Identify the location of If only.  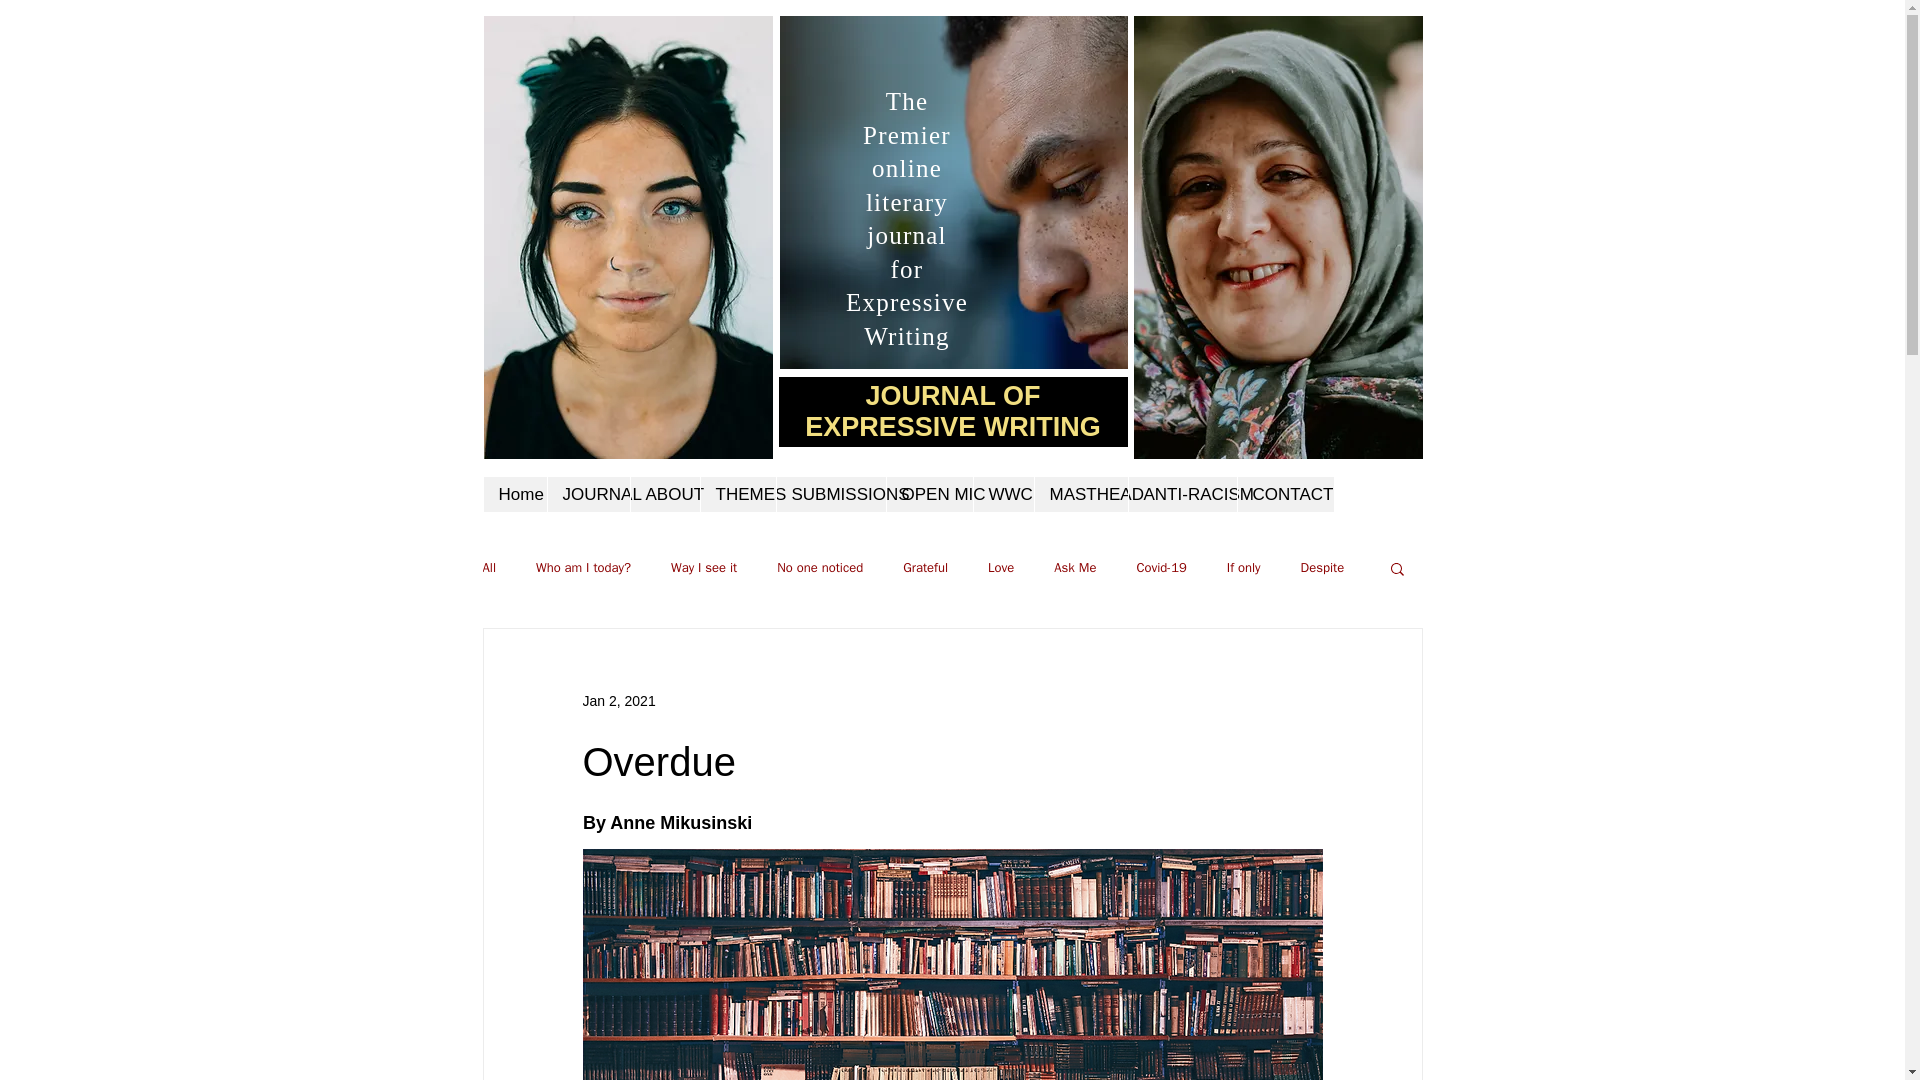
(1244, 568).